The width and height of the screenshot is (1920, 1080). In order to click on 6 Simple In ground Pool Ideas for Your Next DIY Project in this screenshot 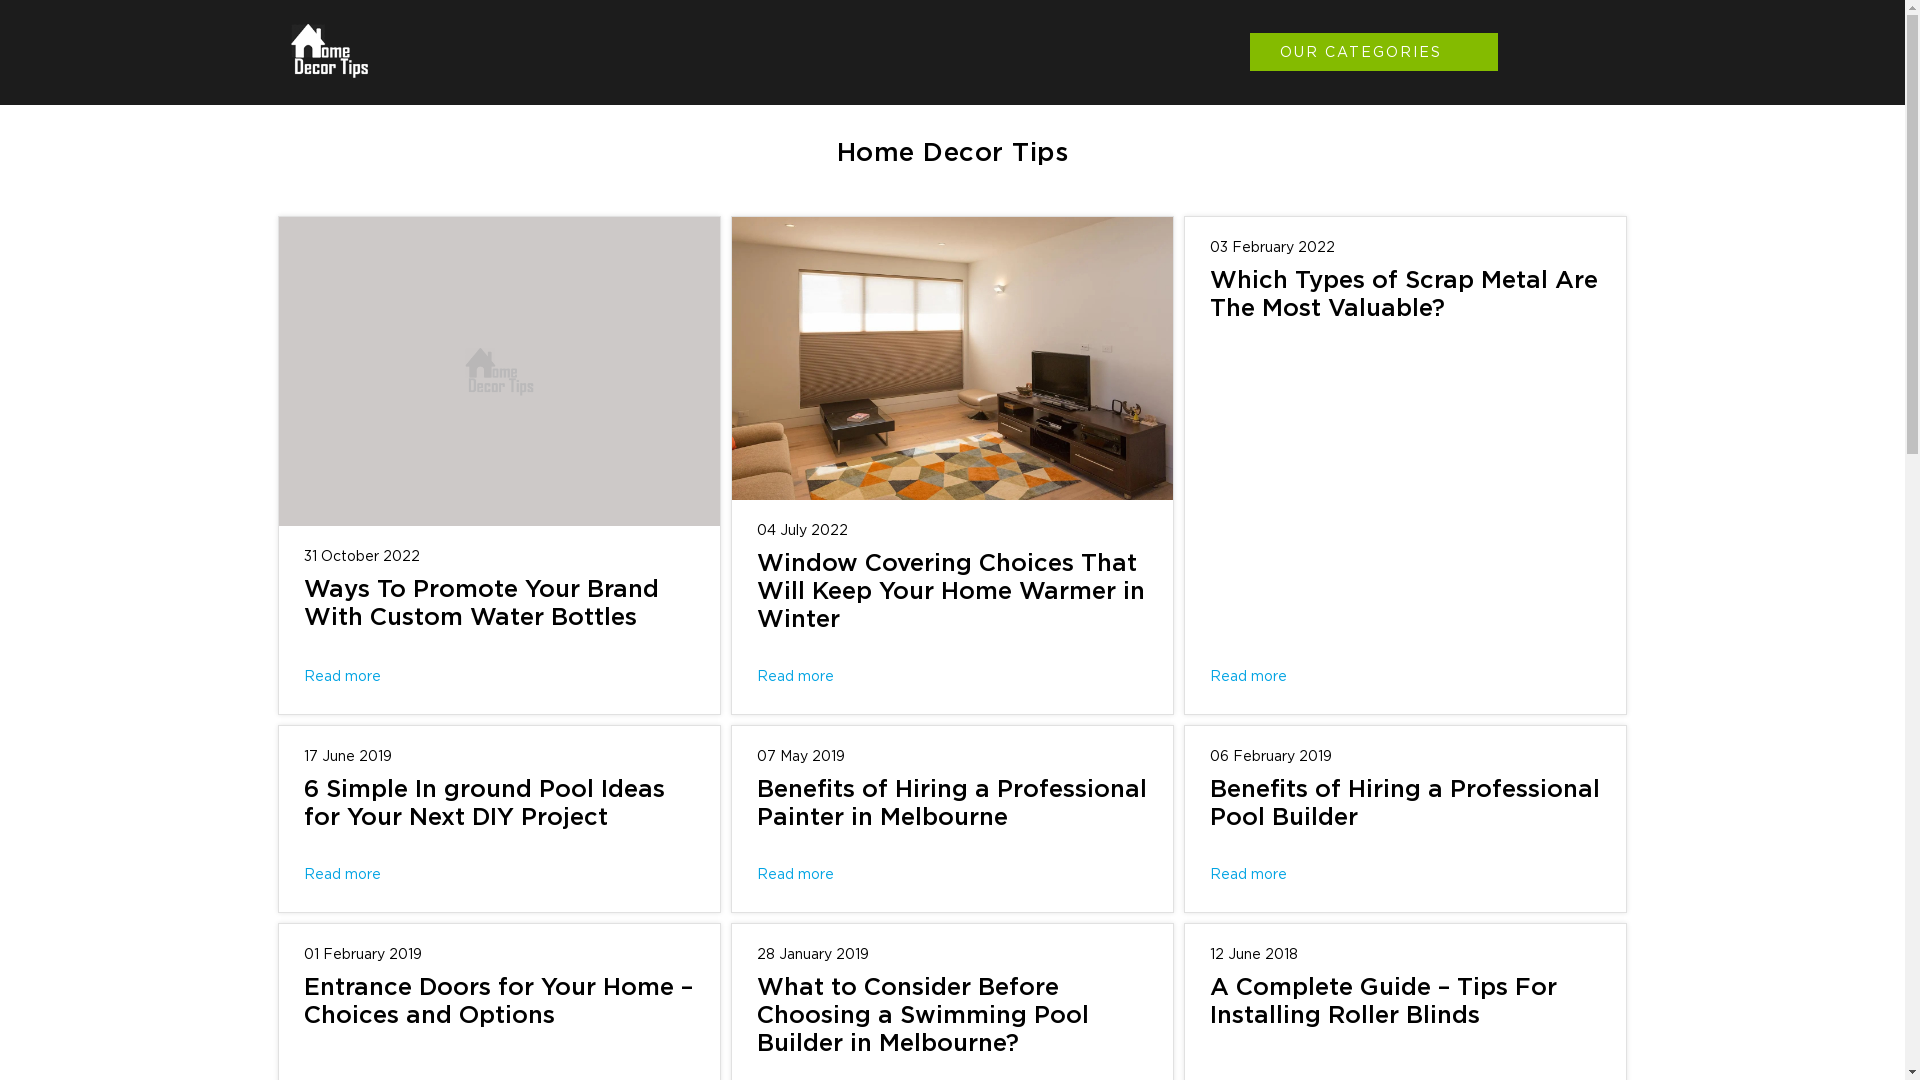, I will do `click(484, 804)`.